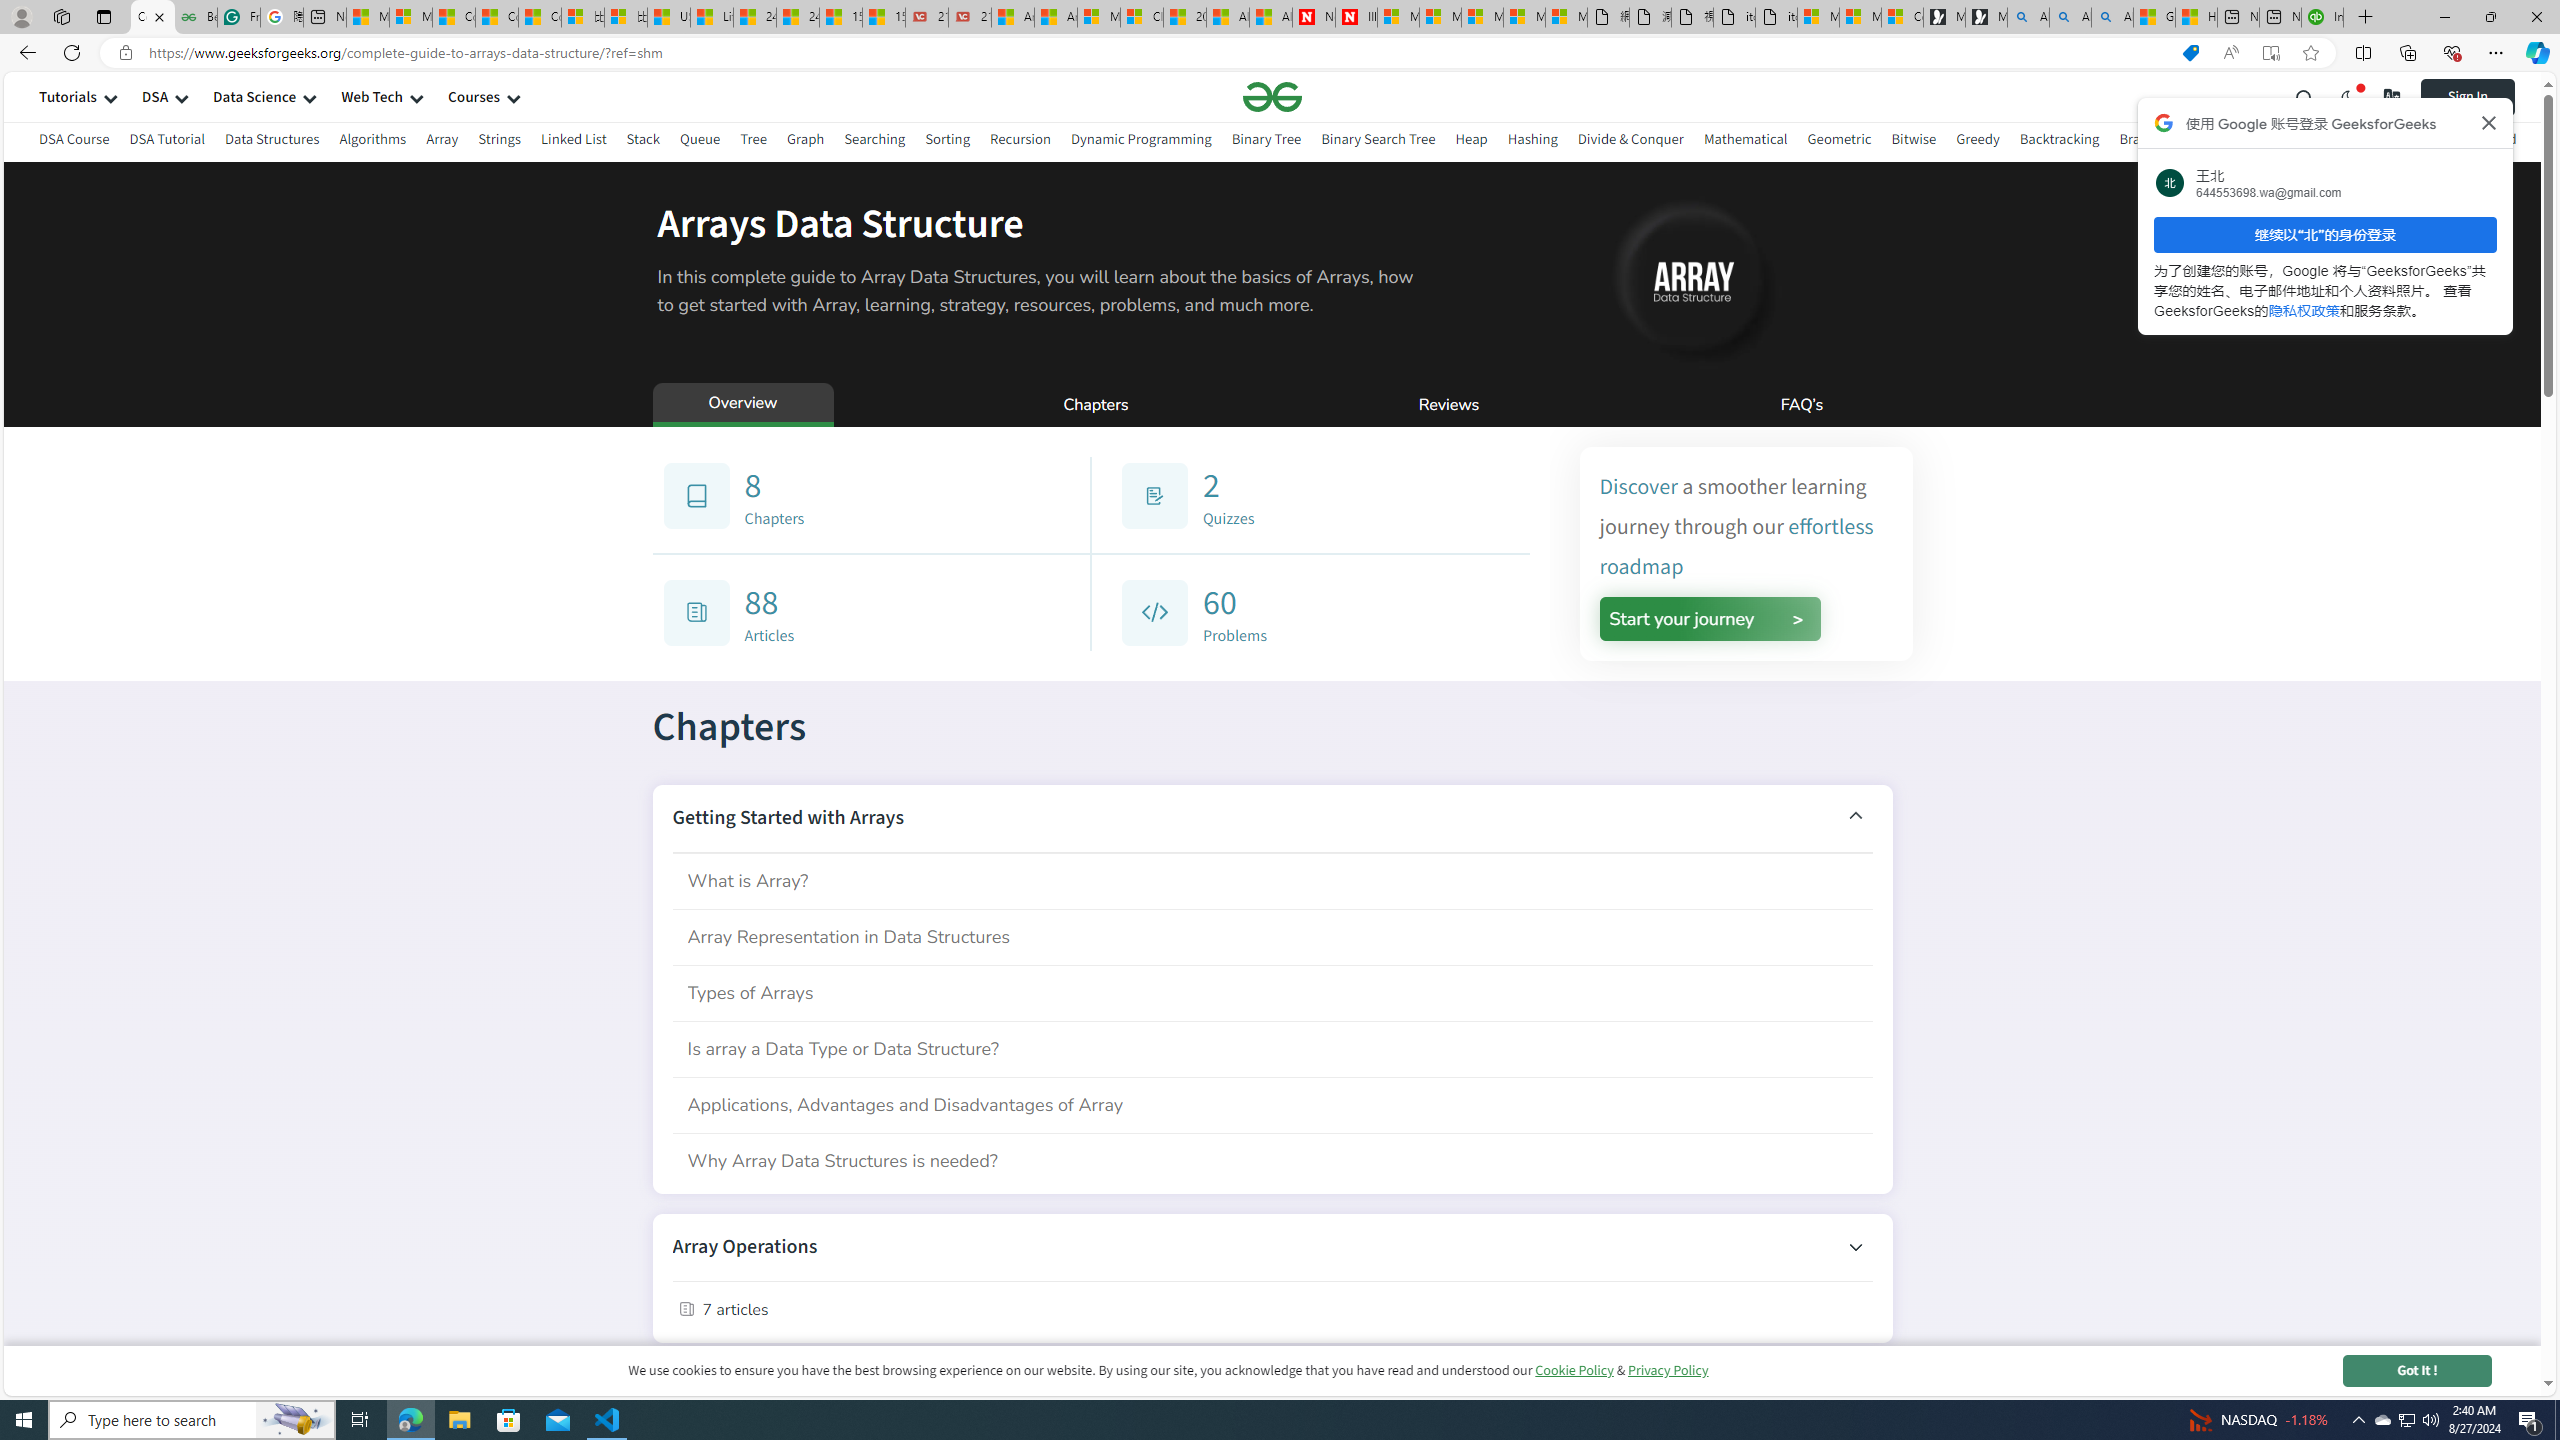  I want to click on Logo, so click(1272, 97).